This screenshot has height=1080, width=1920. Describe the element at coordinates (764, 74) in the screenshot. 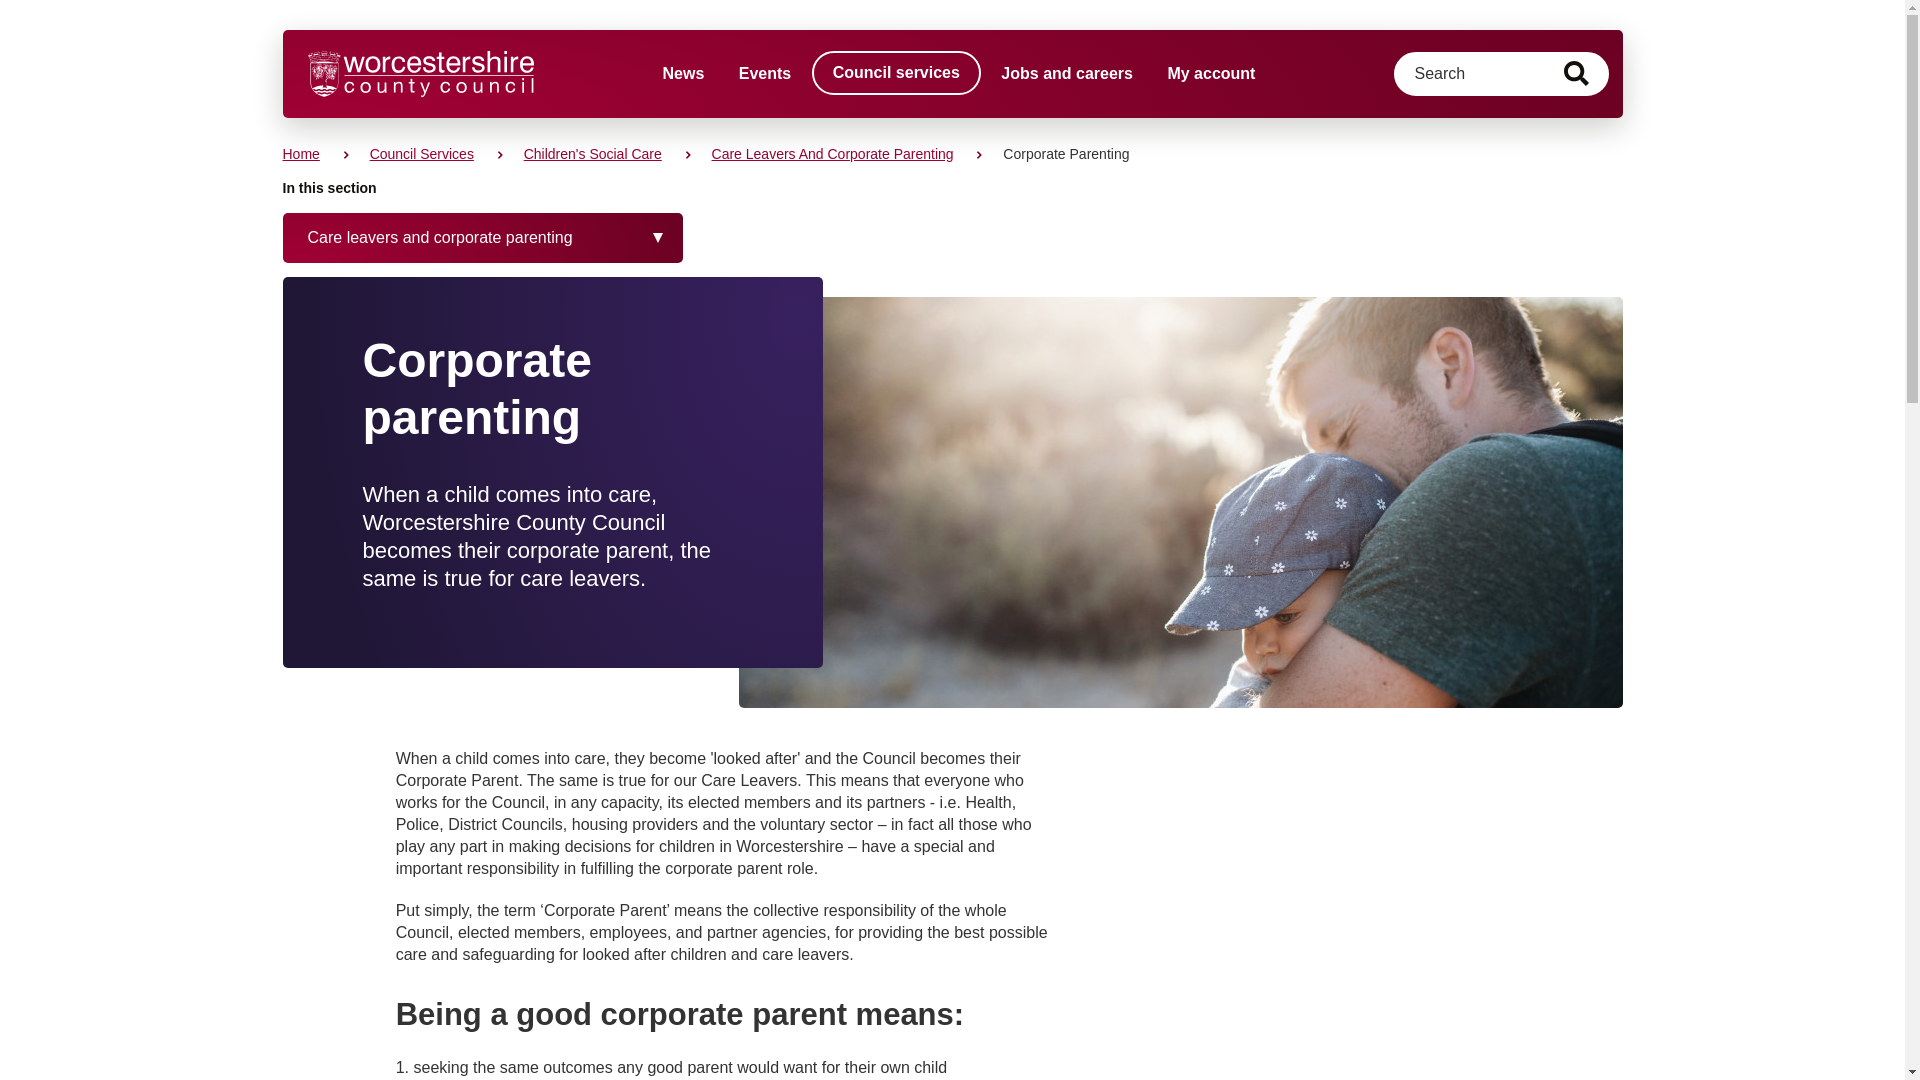

I see `Events` at that location.